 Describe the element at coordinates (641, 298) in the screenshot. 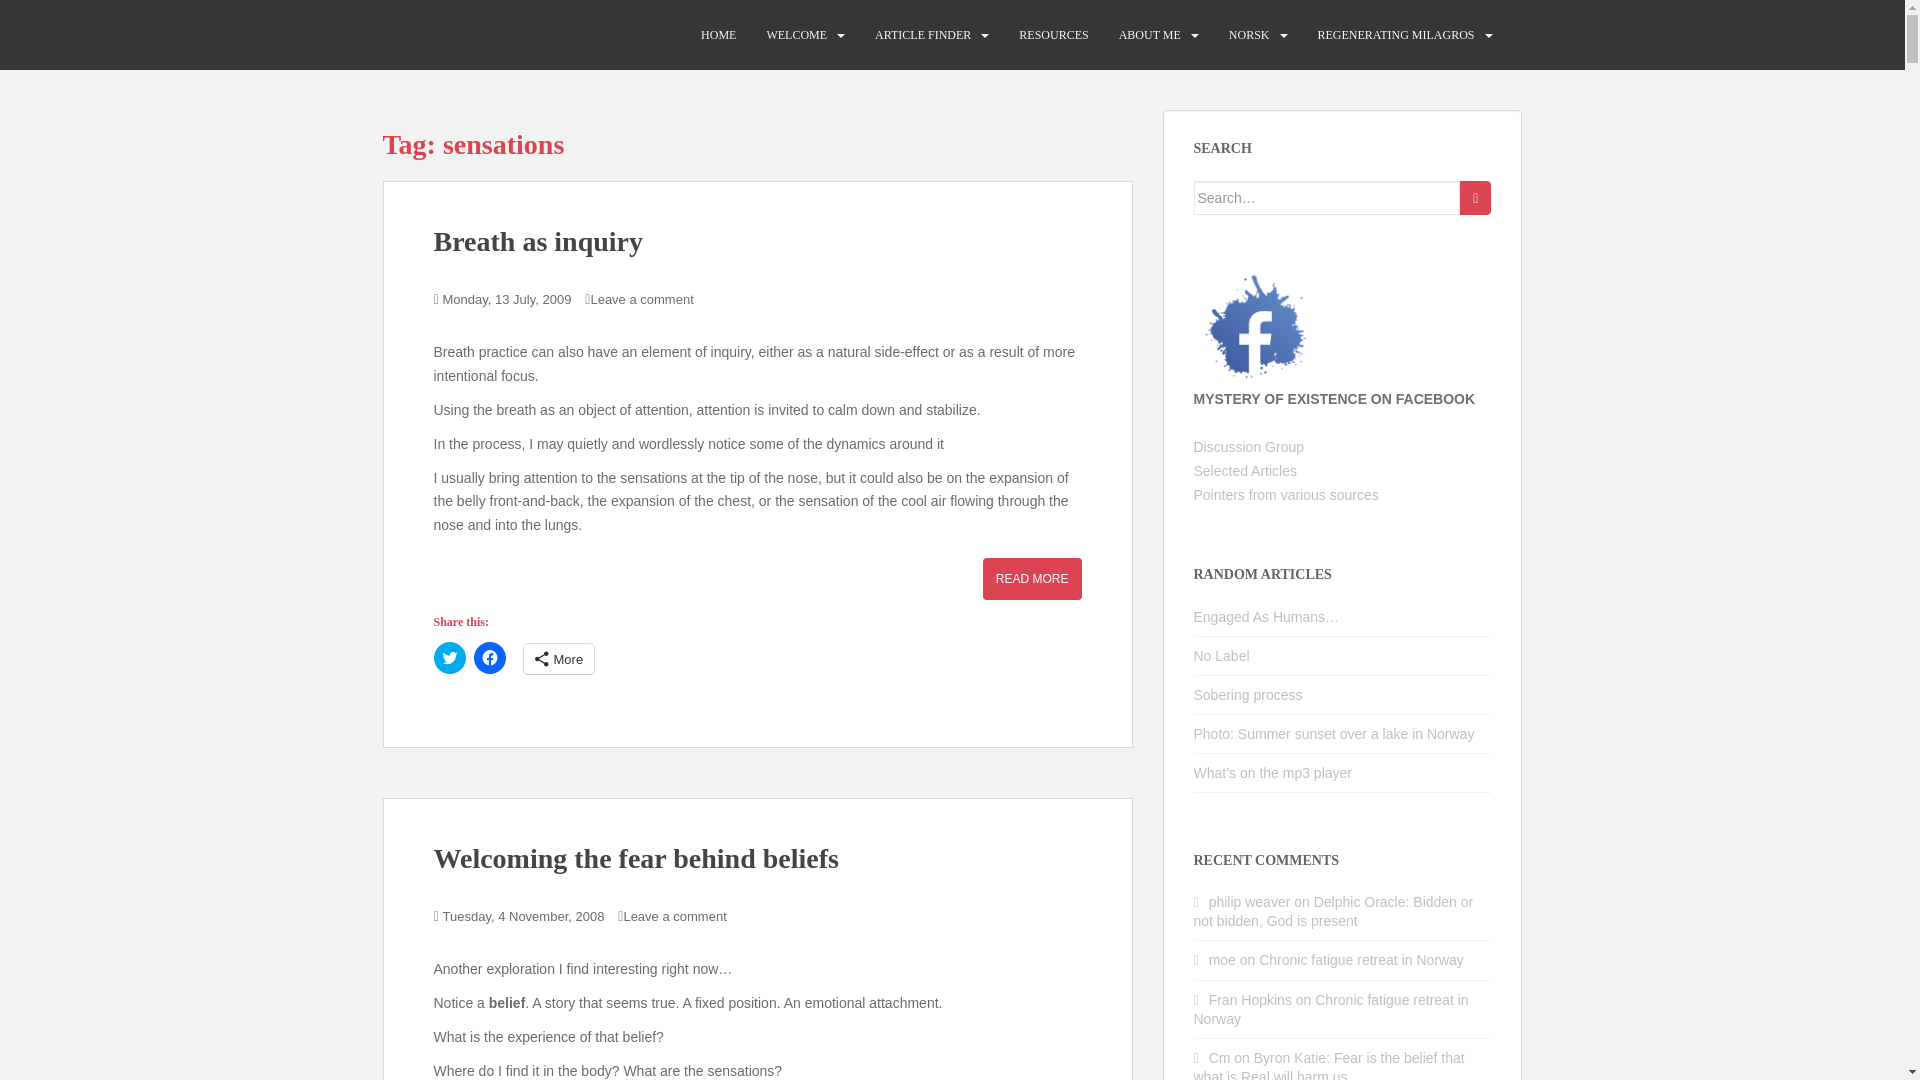

I see `Leave a comment` at that location.